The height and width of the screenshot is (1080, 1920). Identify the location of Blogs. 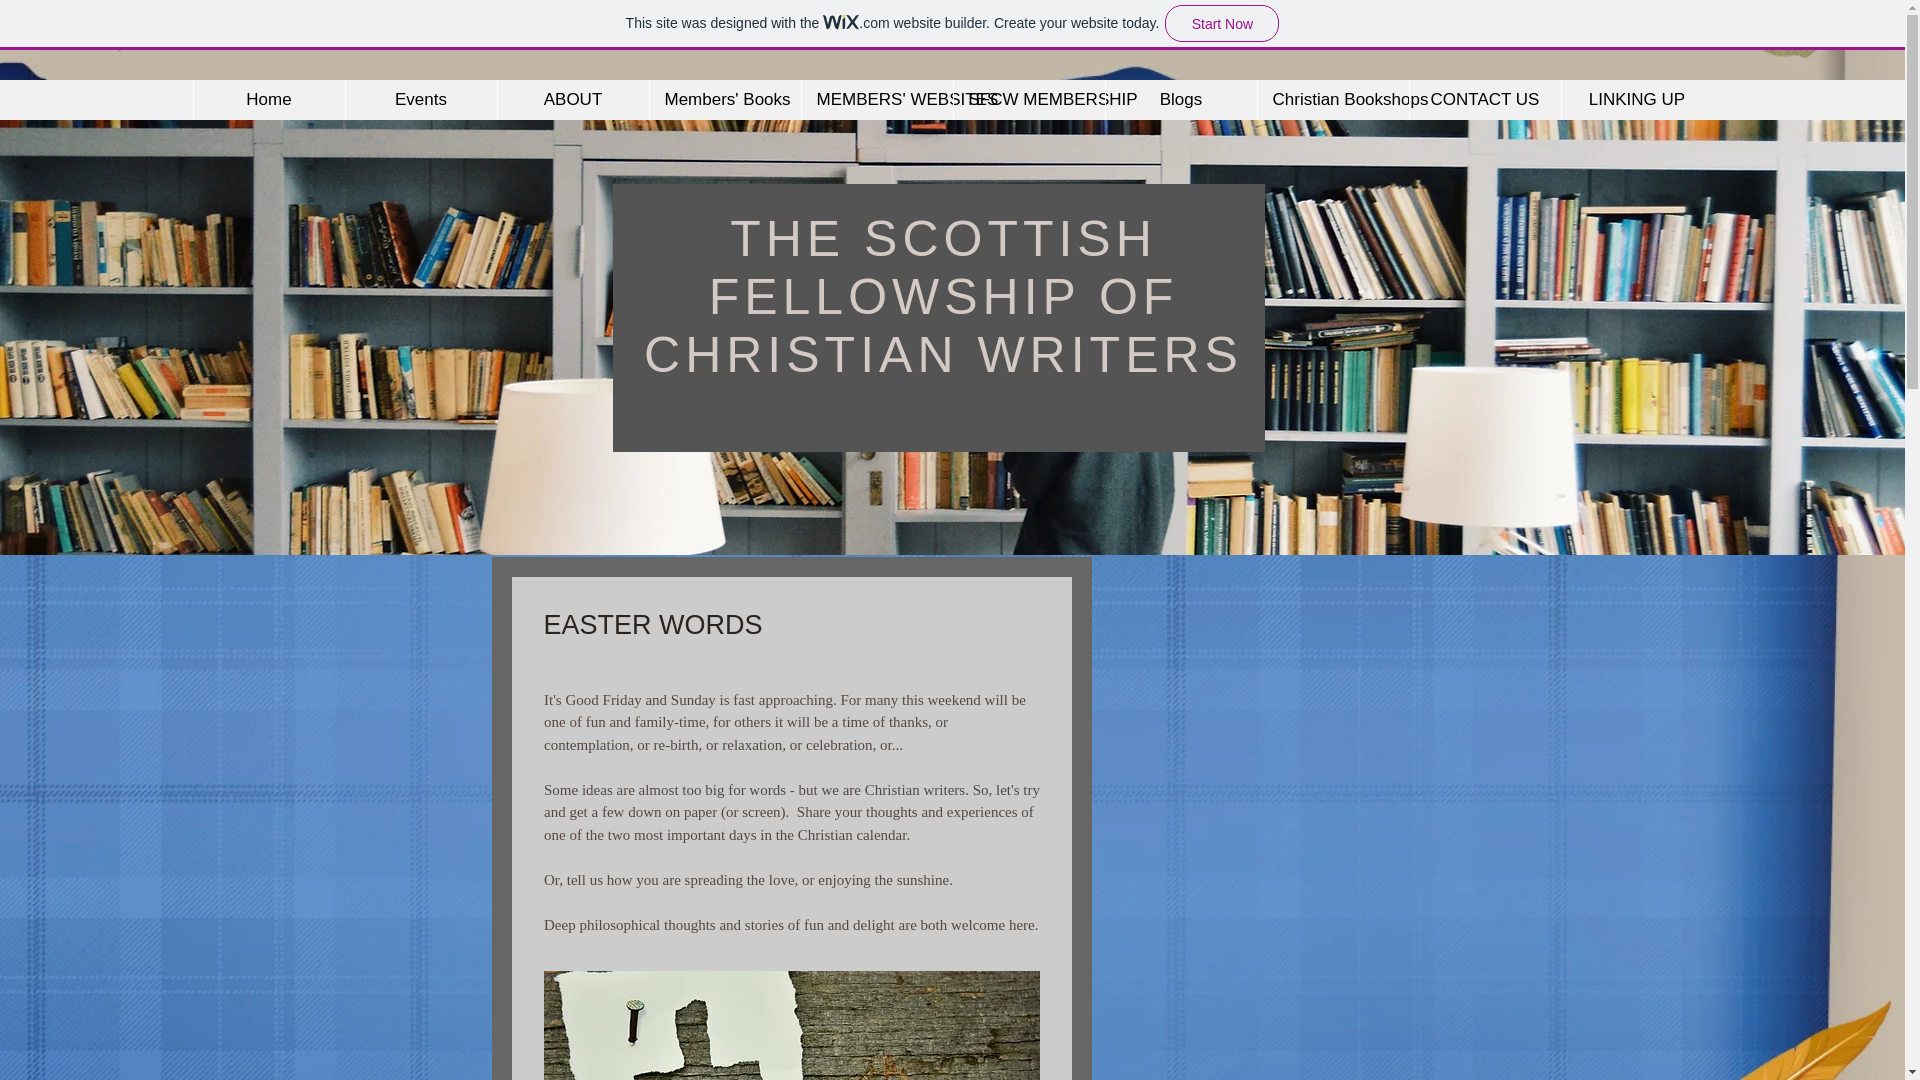
(1180, 99).